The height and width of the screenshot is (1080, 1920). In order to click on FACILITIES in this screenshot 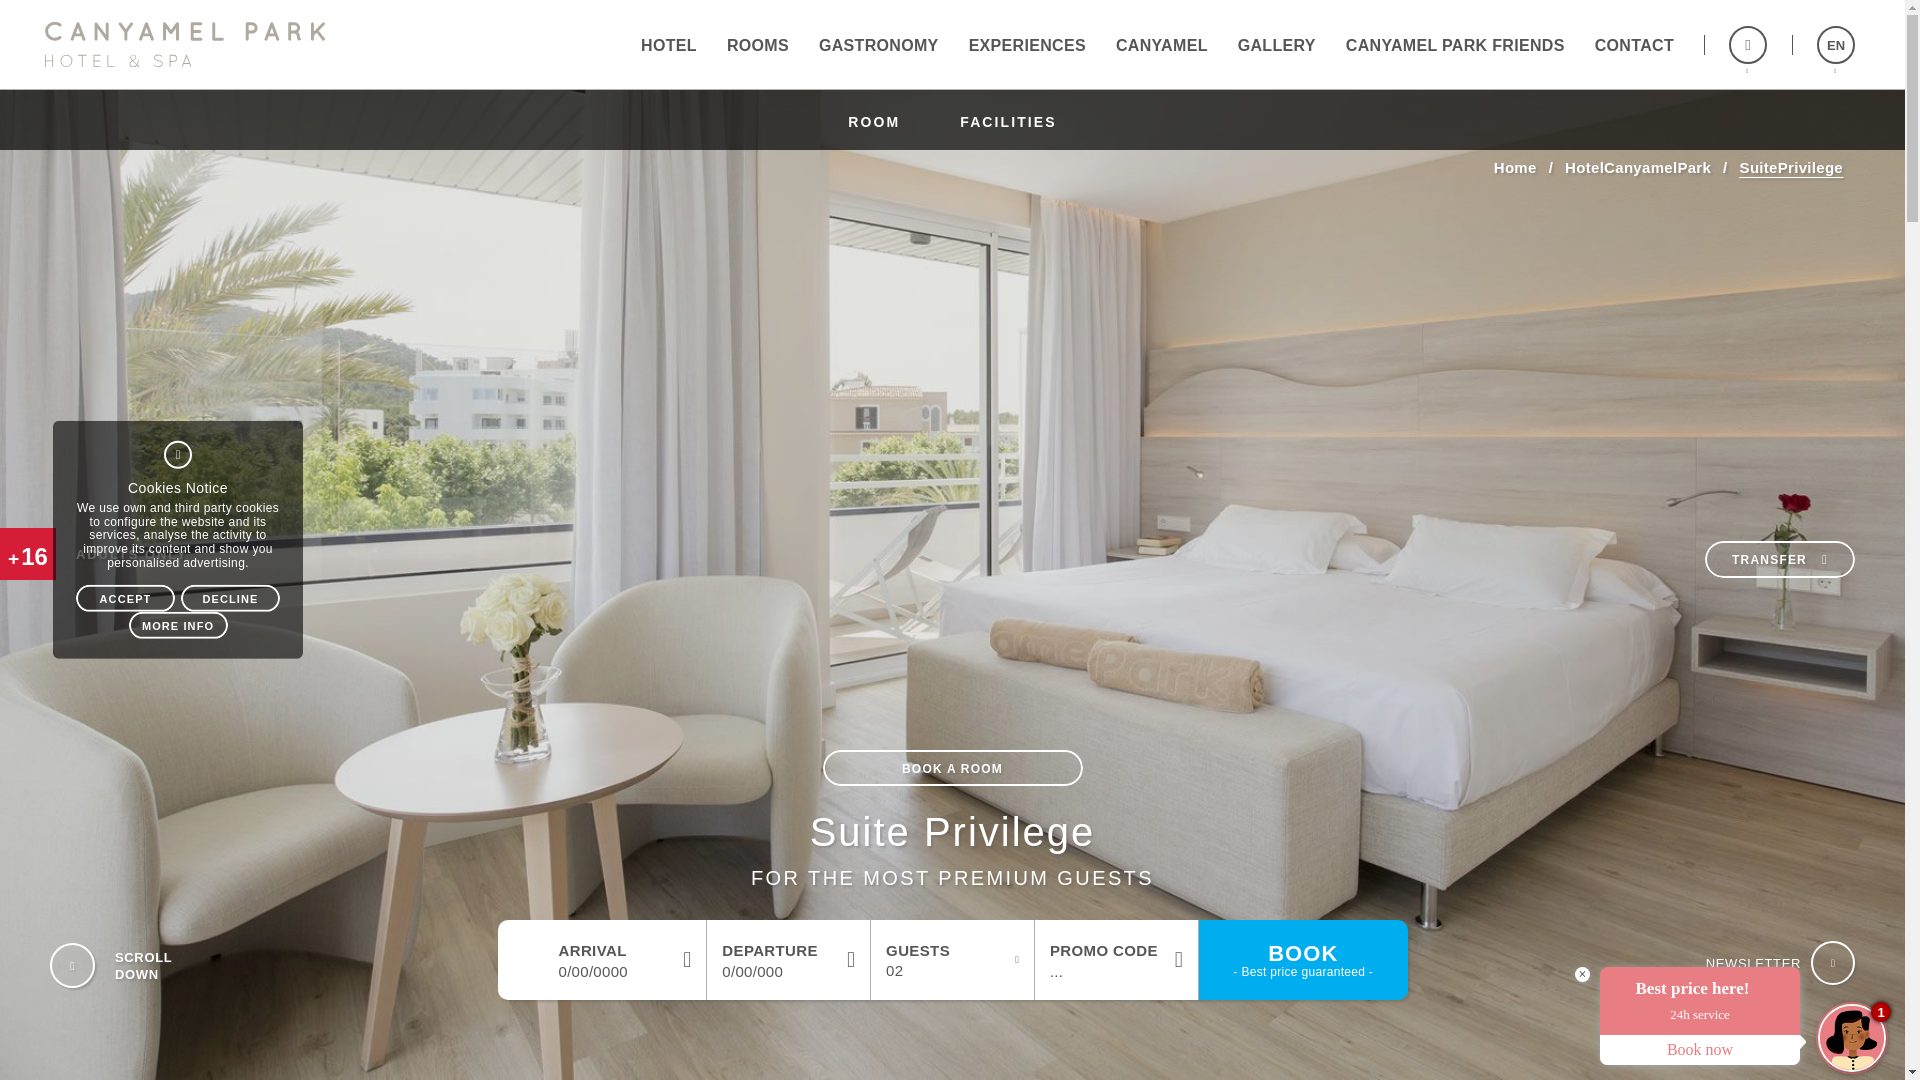, I will do `click(1008, 119)`.